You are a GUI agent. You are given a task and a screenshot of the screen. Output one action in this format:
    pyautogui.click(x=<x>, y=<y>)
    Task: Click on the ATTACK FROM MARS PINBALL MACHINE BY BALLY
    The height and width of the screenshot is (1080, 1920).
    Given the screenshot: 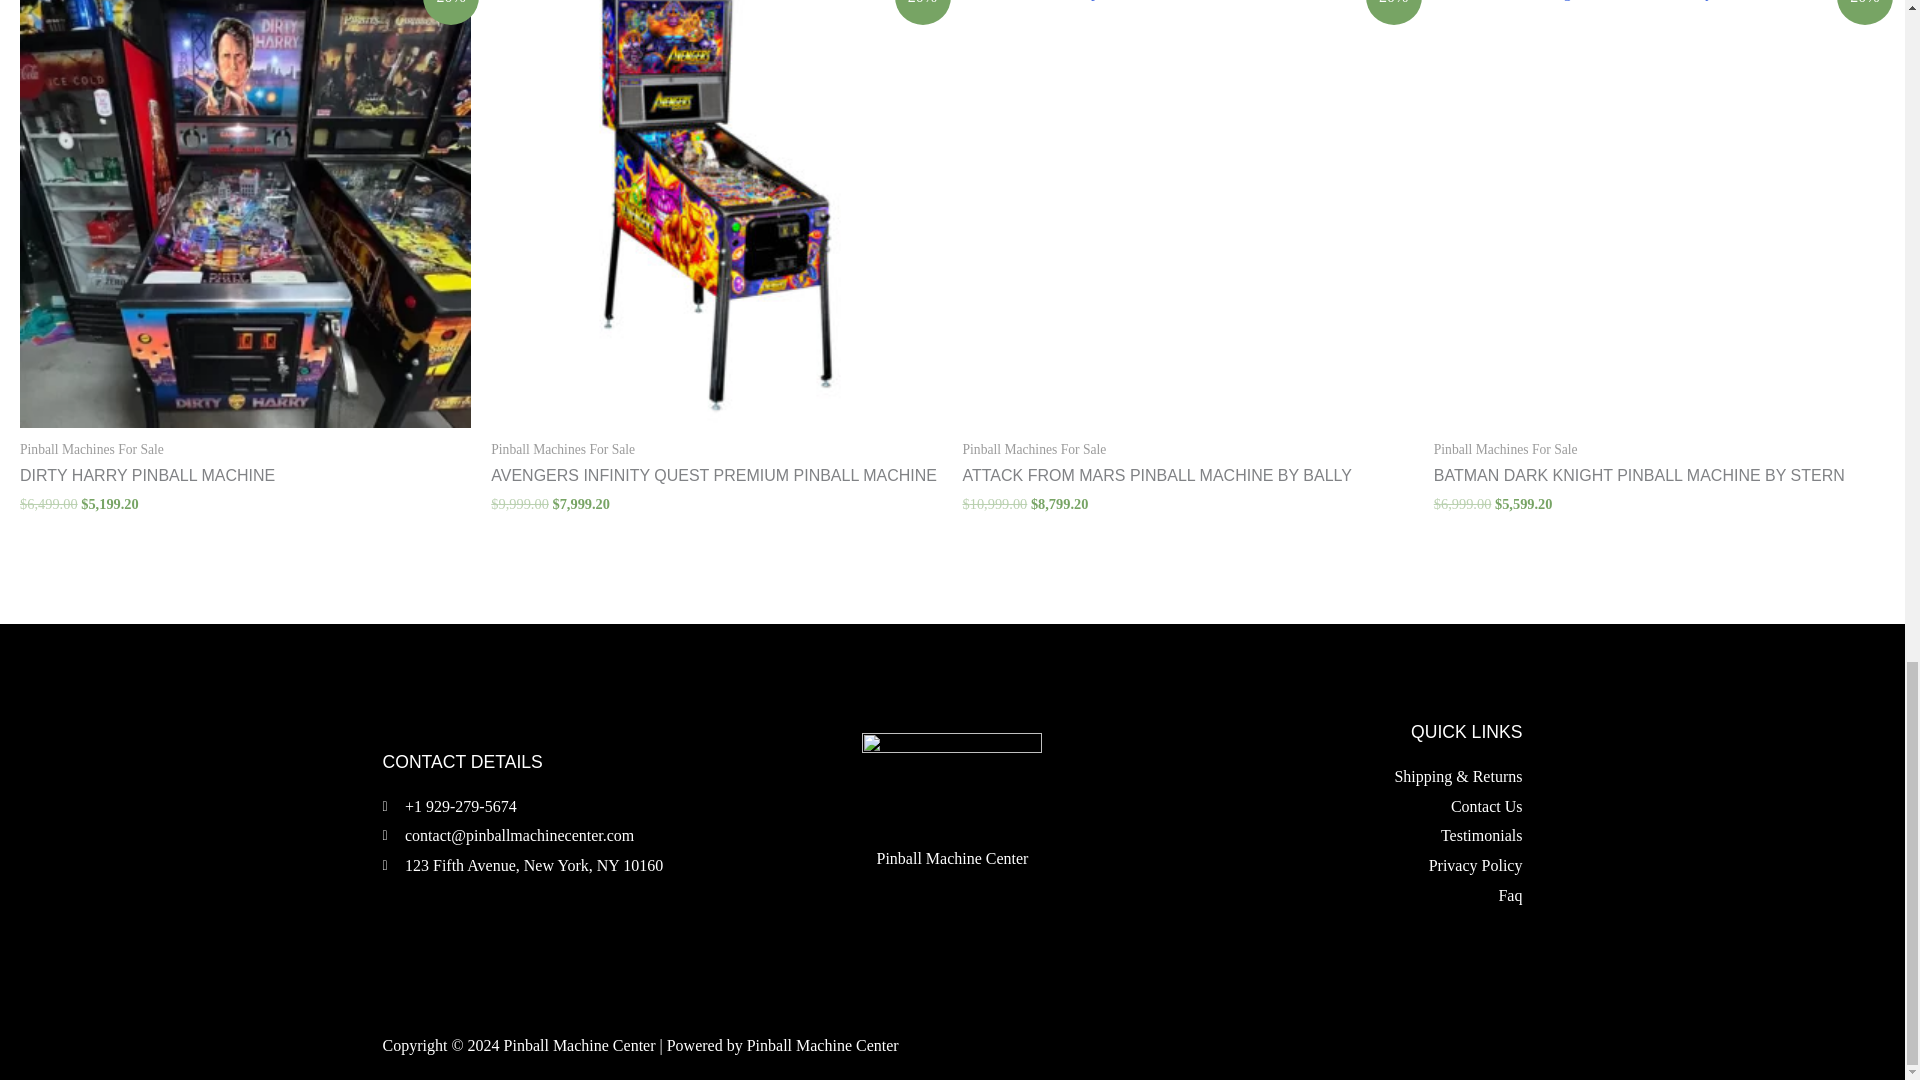 What is the action you would take?
    pyautogui.click(x=1187, y=476)
    